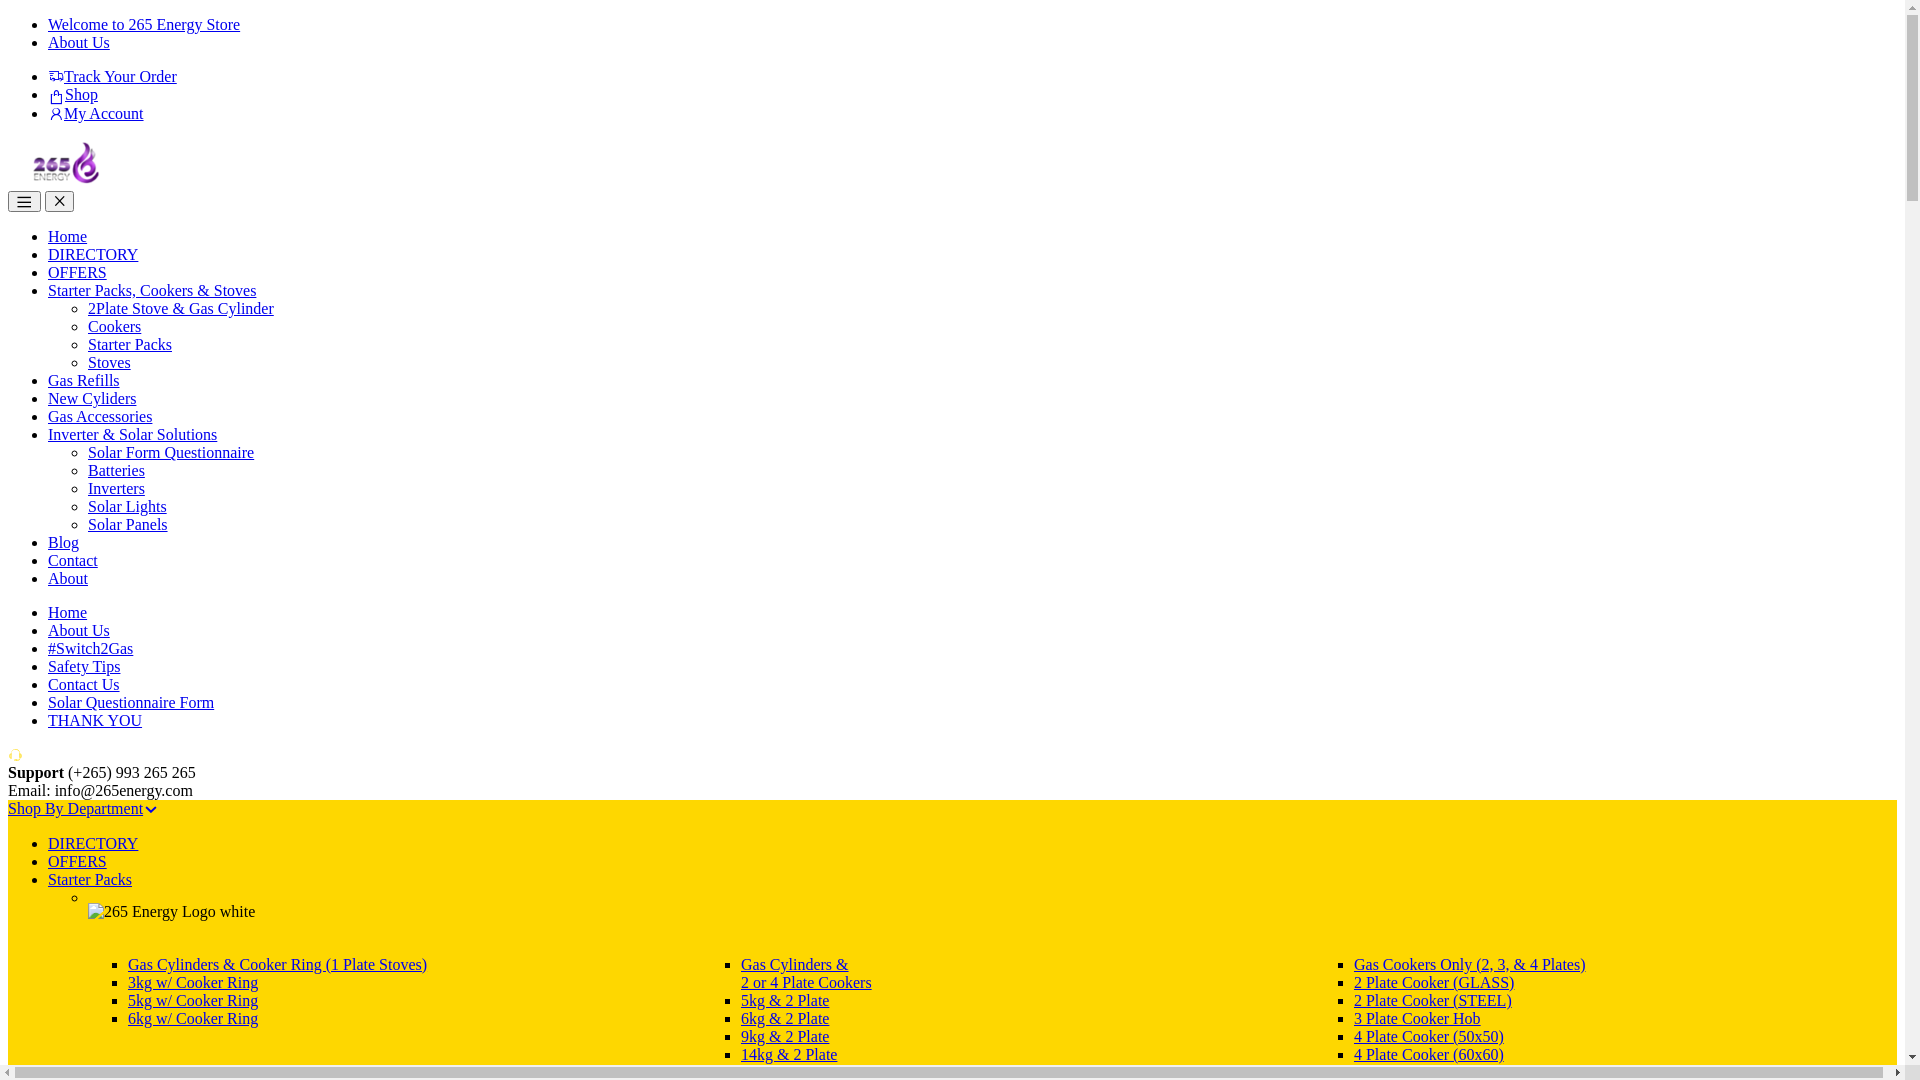  Describe the element at coordinates (92, 398) in the screenshot. I see `New Cyliders` at that location.